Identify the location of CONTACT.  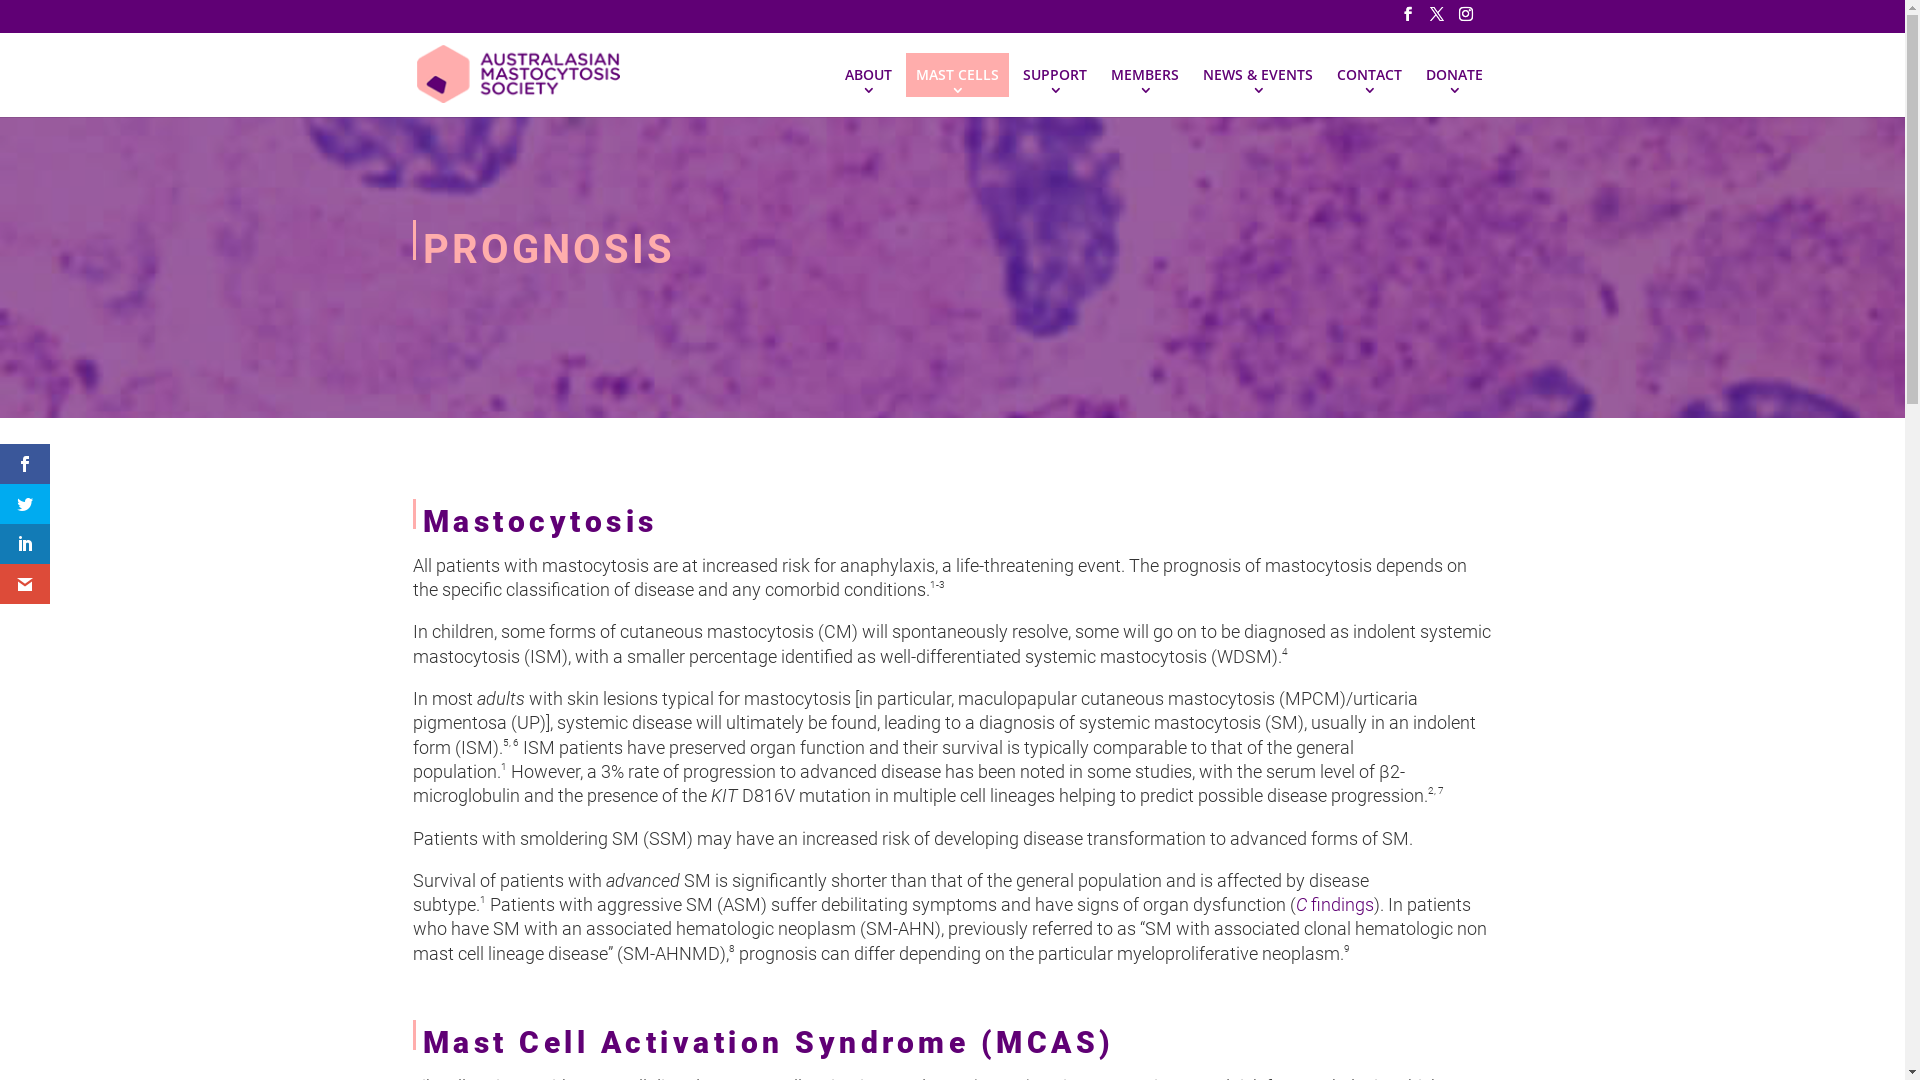
(1368, 74).